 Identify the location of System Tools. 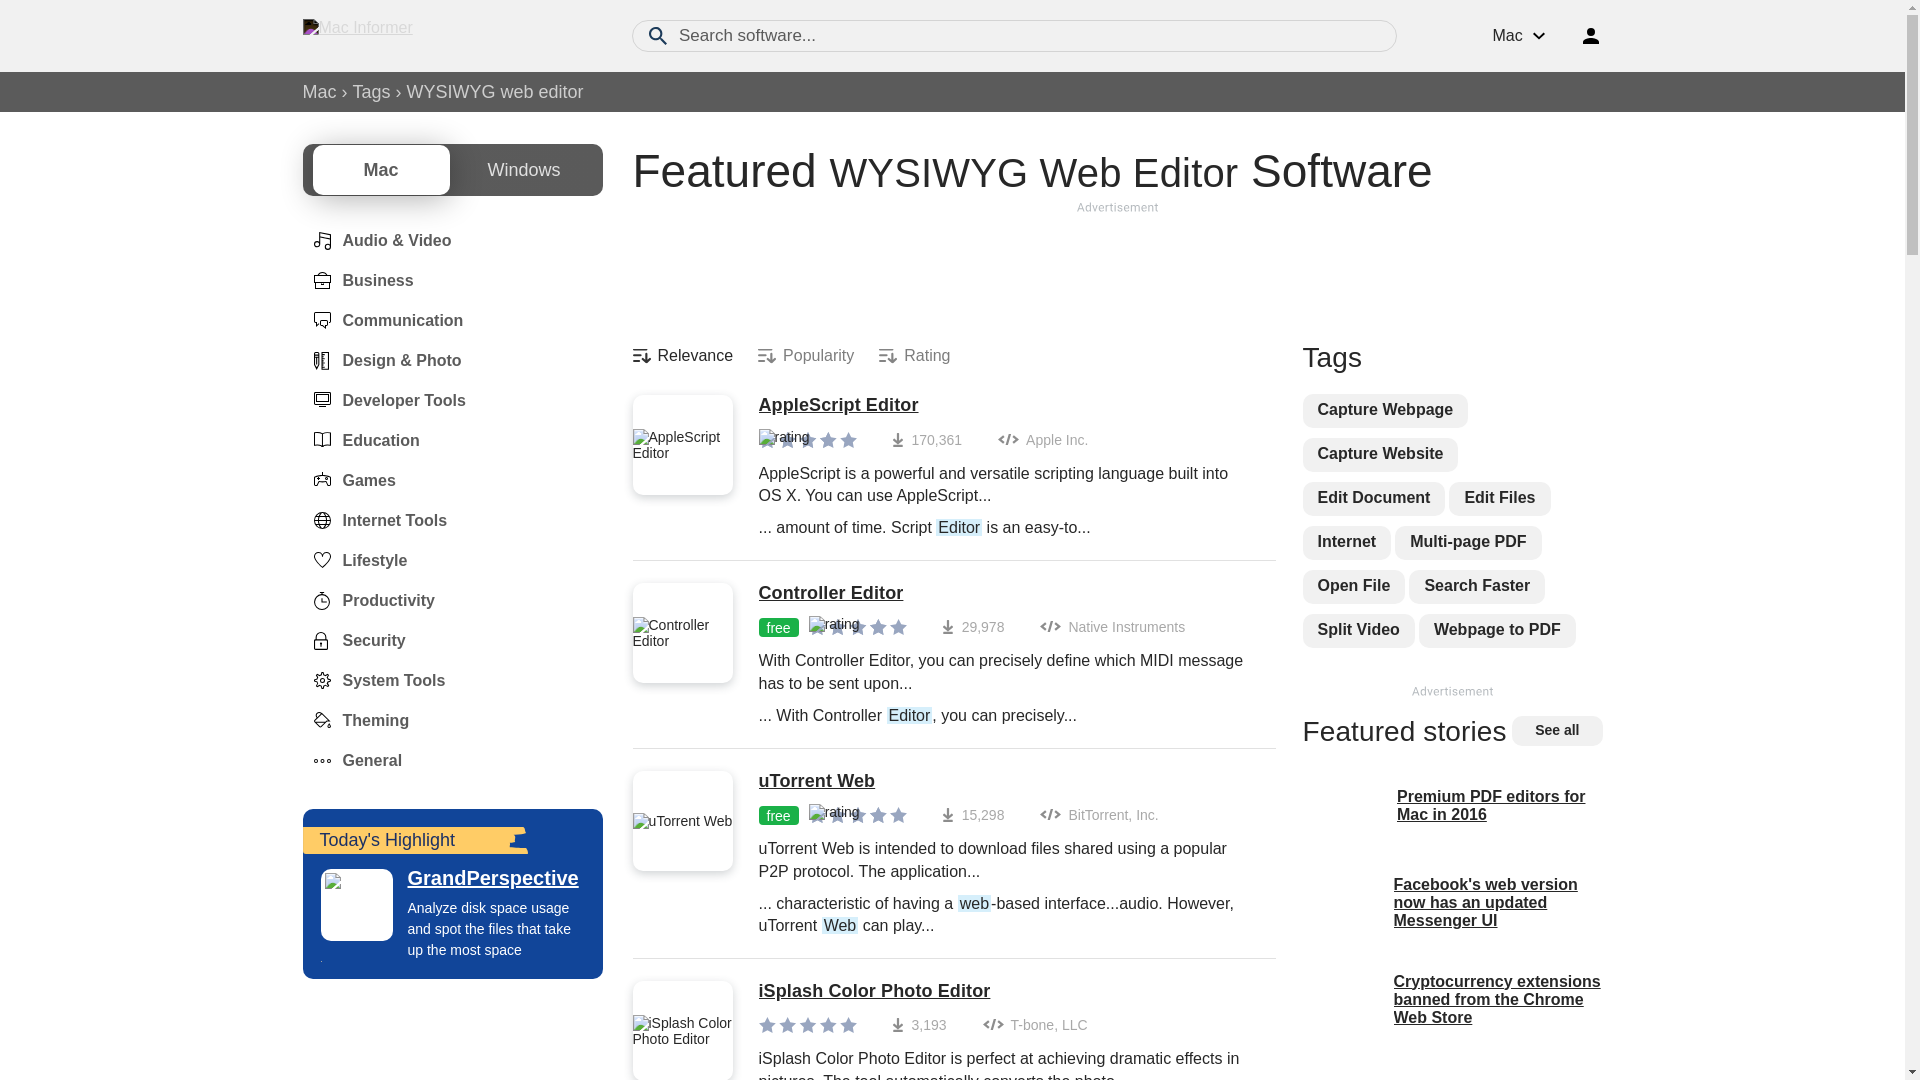
(373, 680).